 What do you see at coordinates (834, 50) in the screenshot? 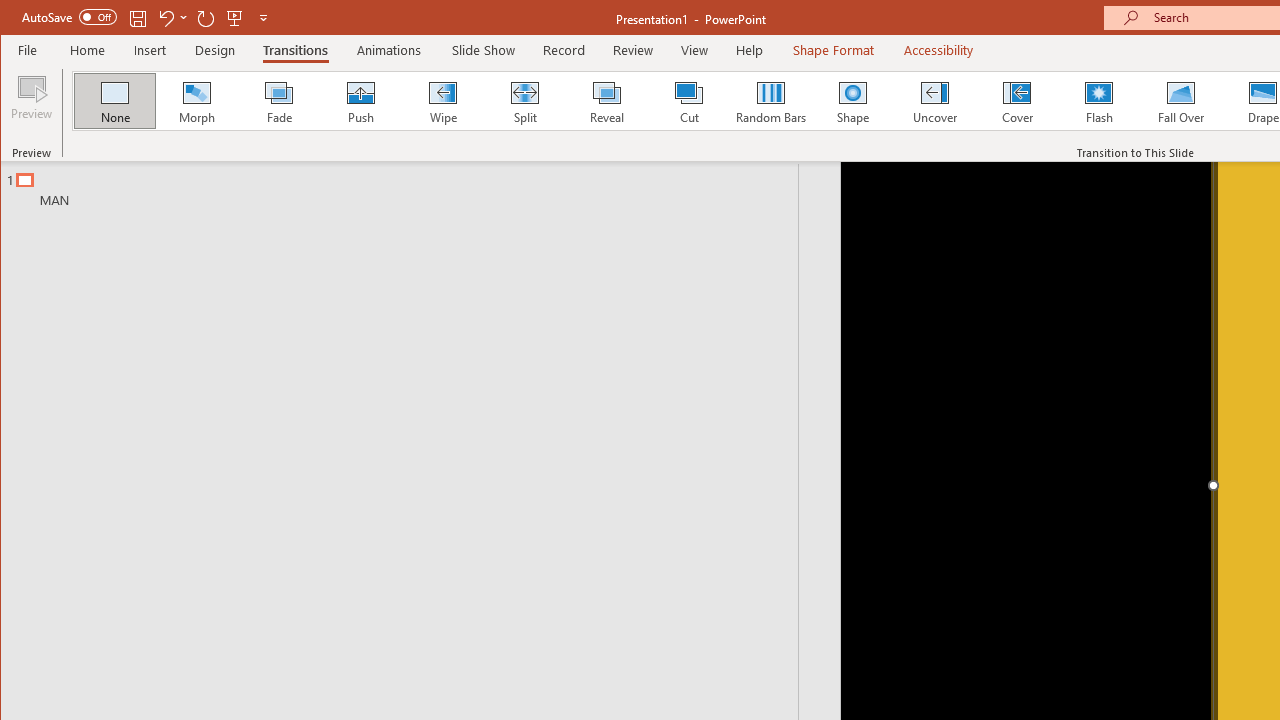
I see `Shape Format` at bounding box center [834, 50].